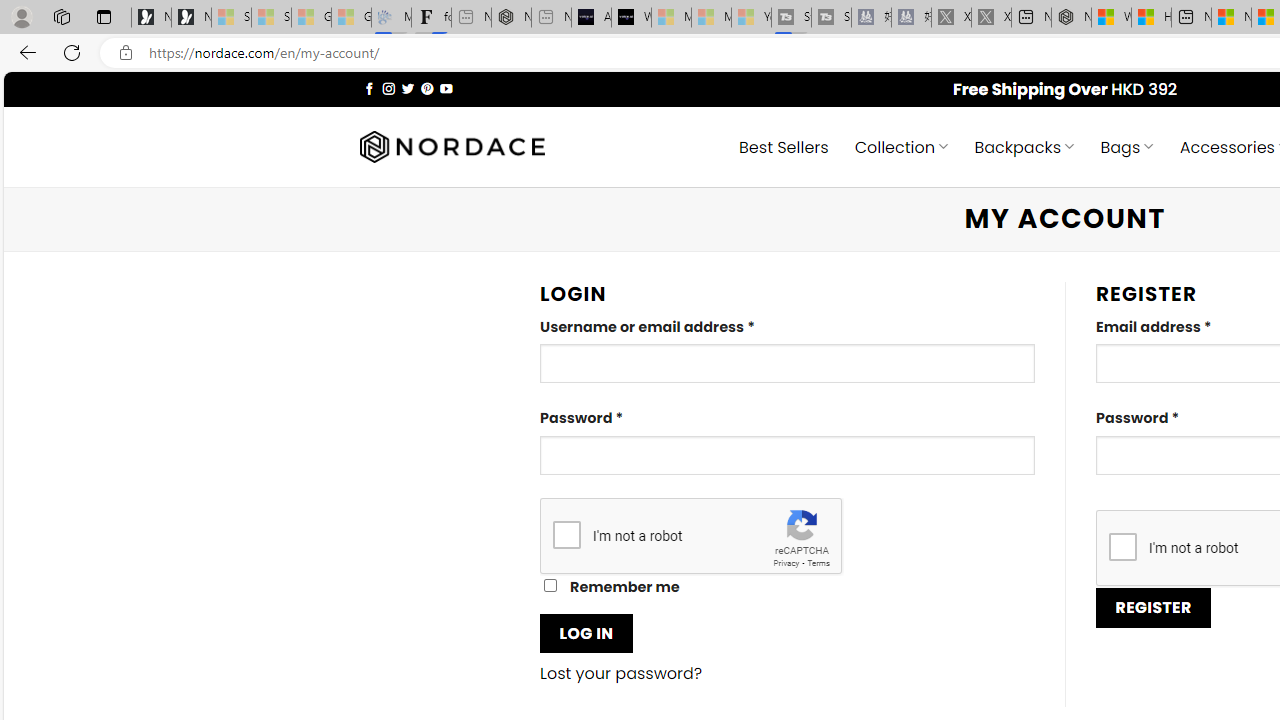 Image resolution: width=1280 pixels, height=720 pixels. I want to click on X - Sleeping, so click(991, 18).